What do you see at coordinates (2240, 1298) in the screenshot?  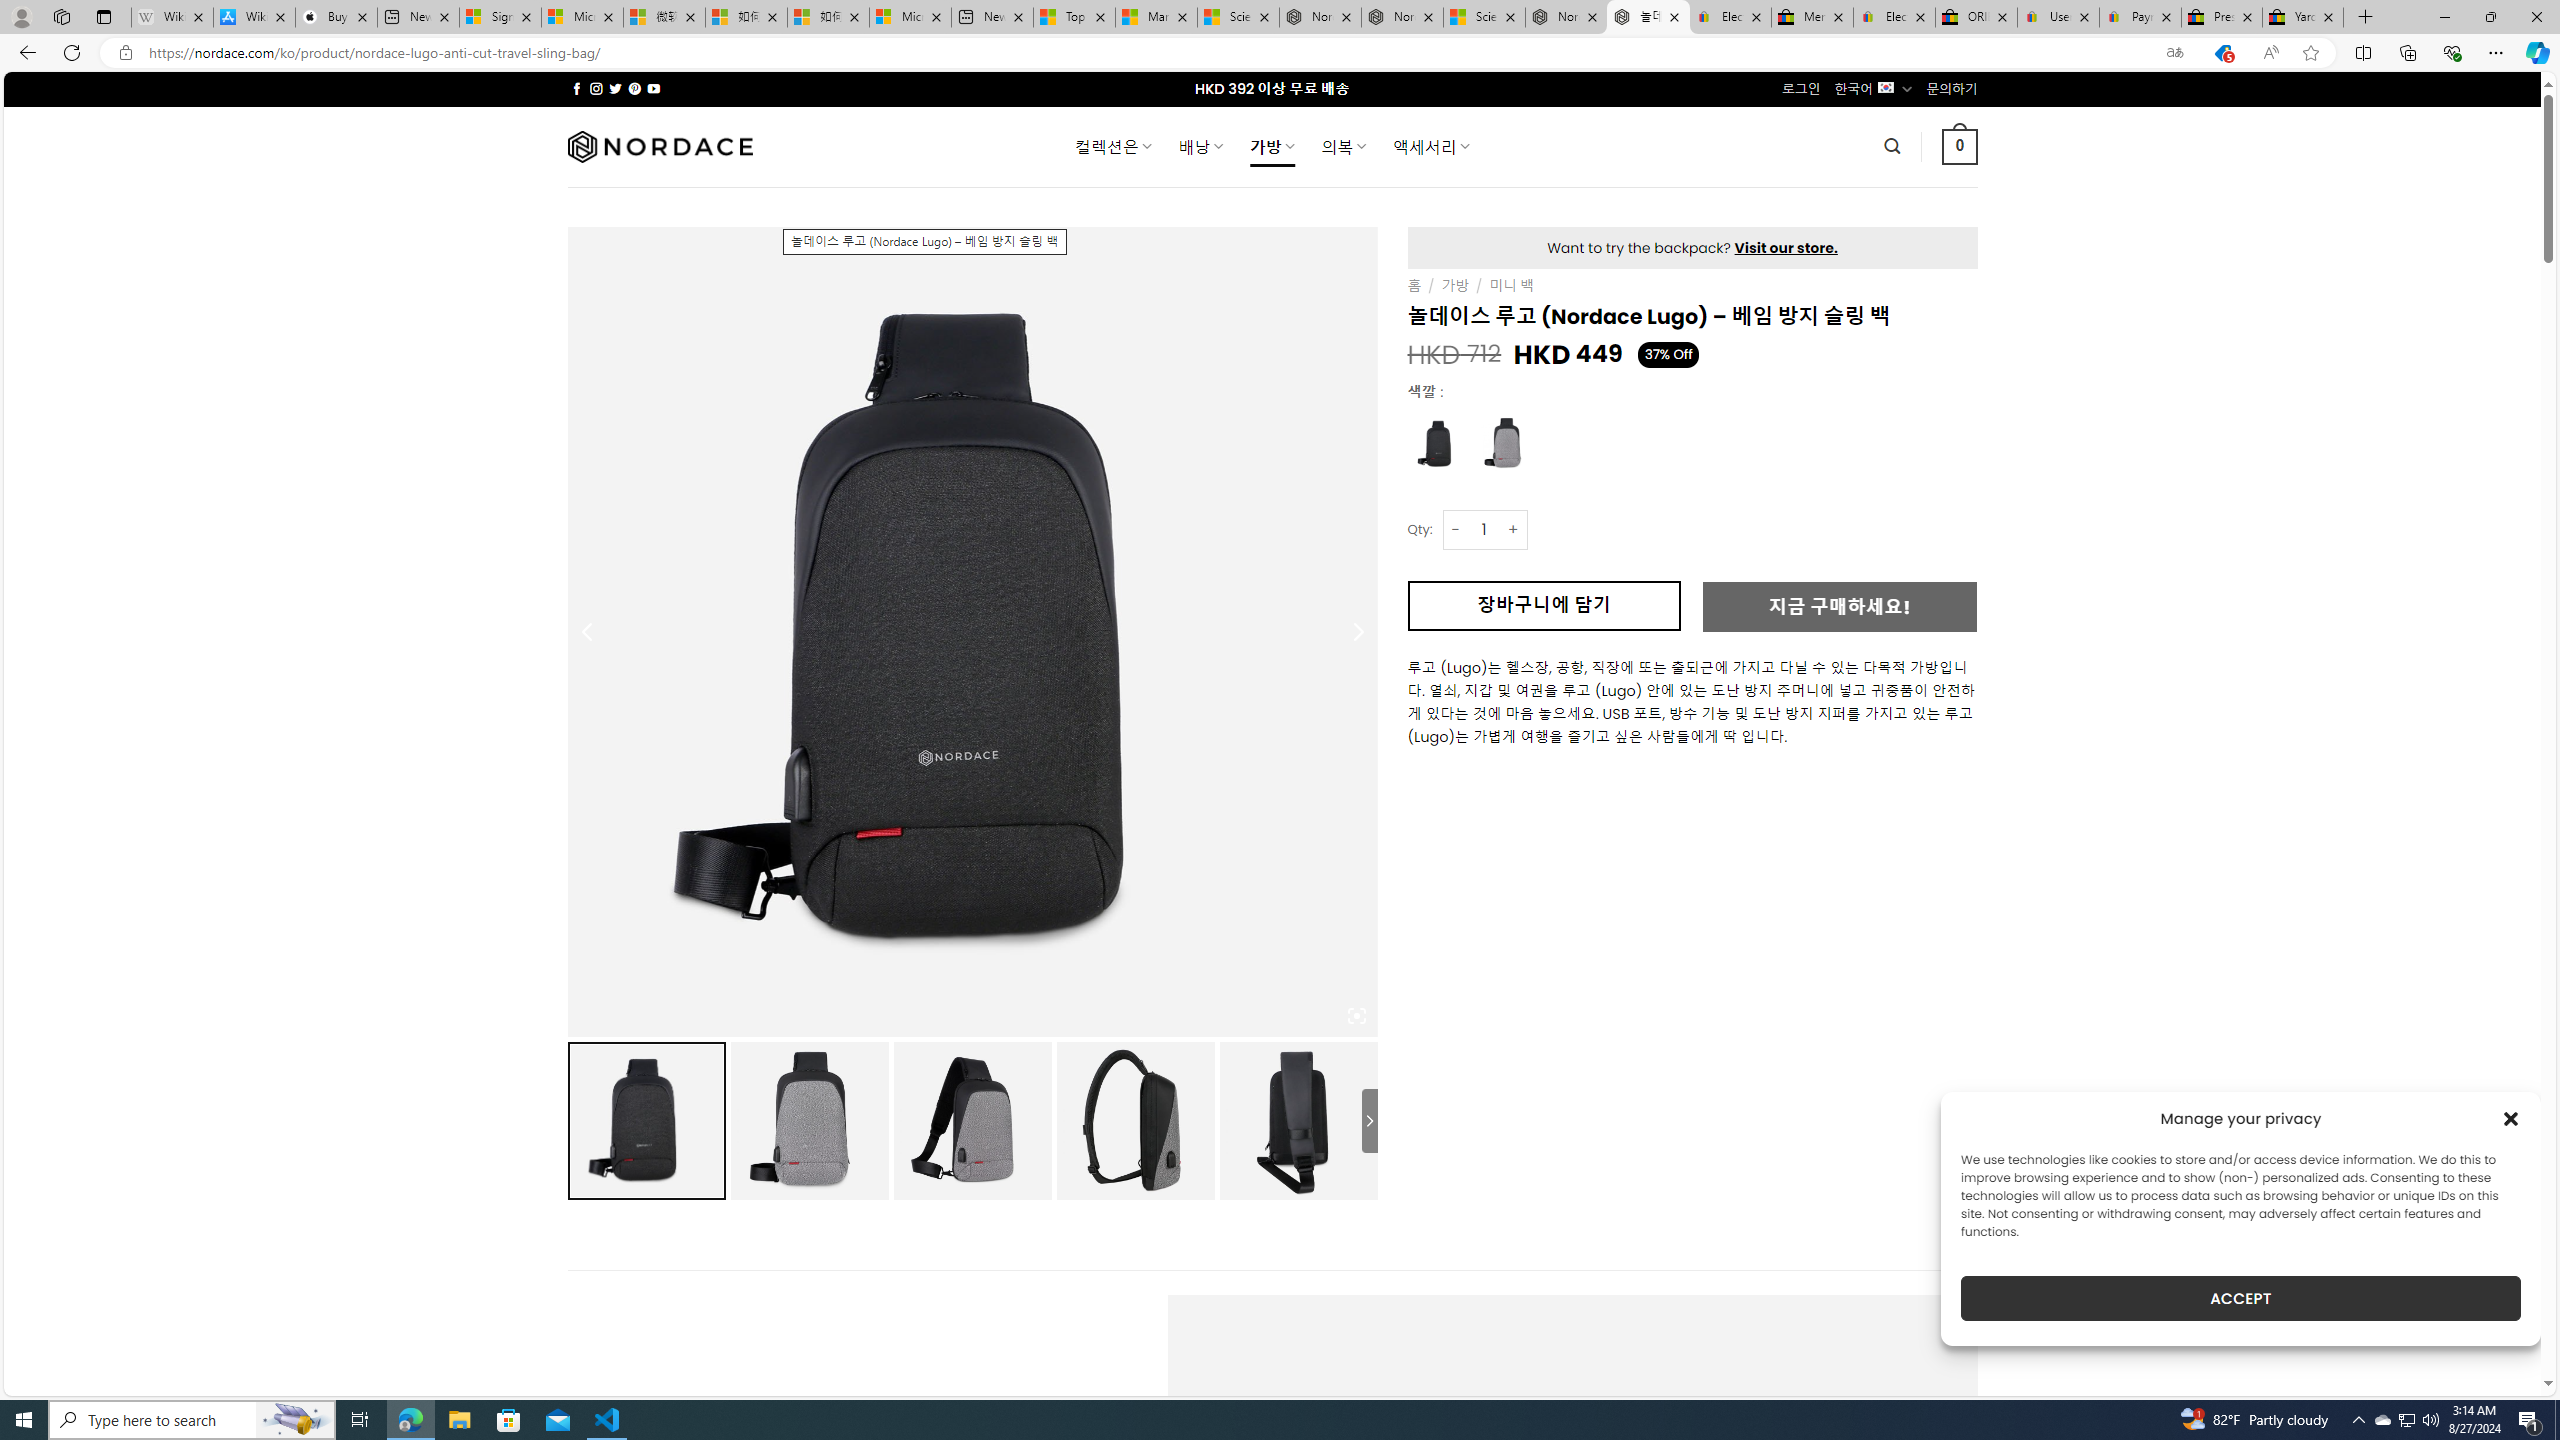 I see `ACCEPT` at bounding box center [2240, 1298].